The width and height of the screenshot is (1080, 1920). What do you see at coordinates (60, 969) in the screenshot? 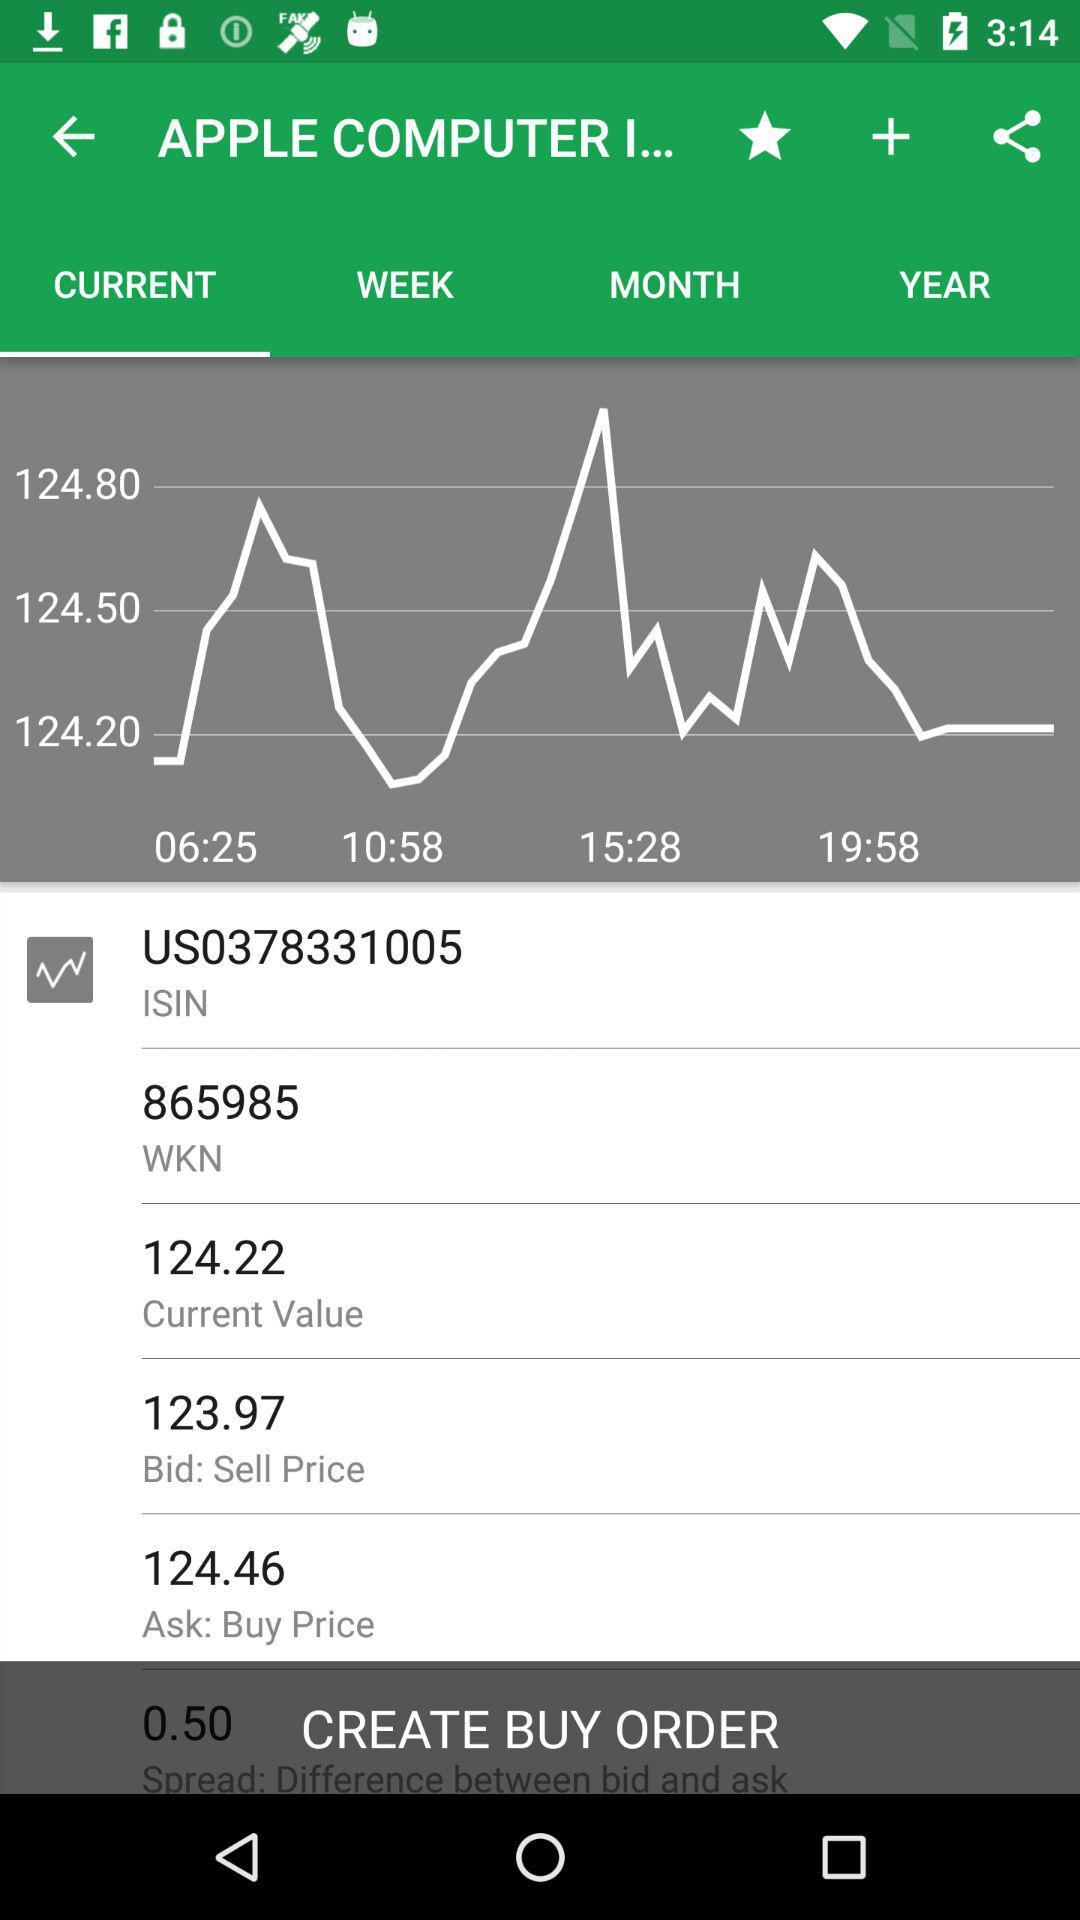
I see `select the icon which is just beside the us0378331005` at bounding box center [60, 969].